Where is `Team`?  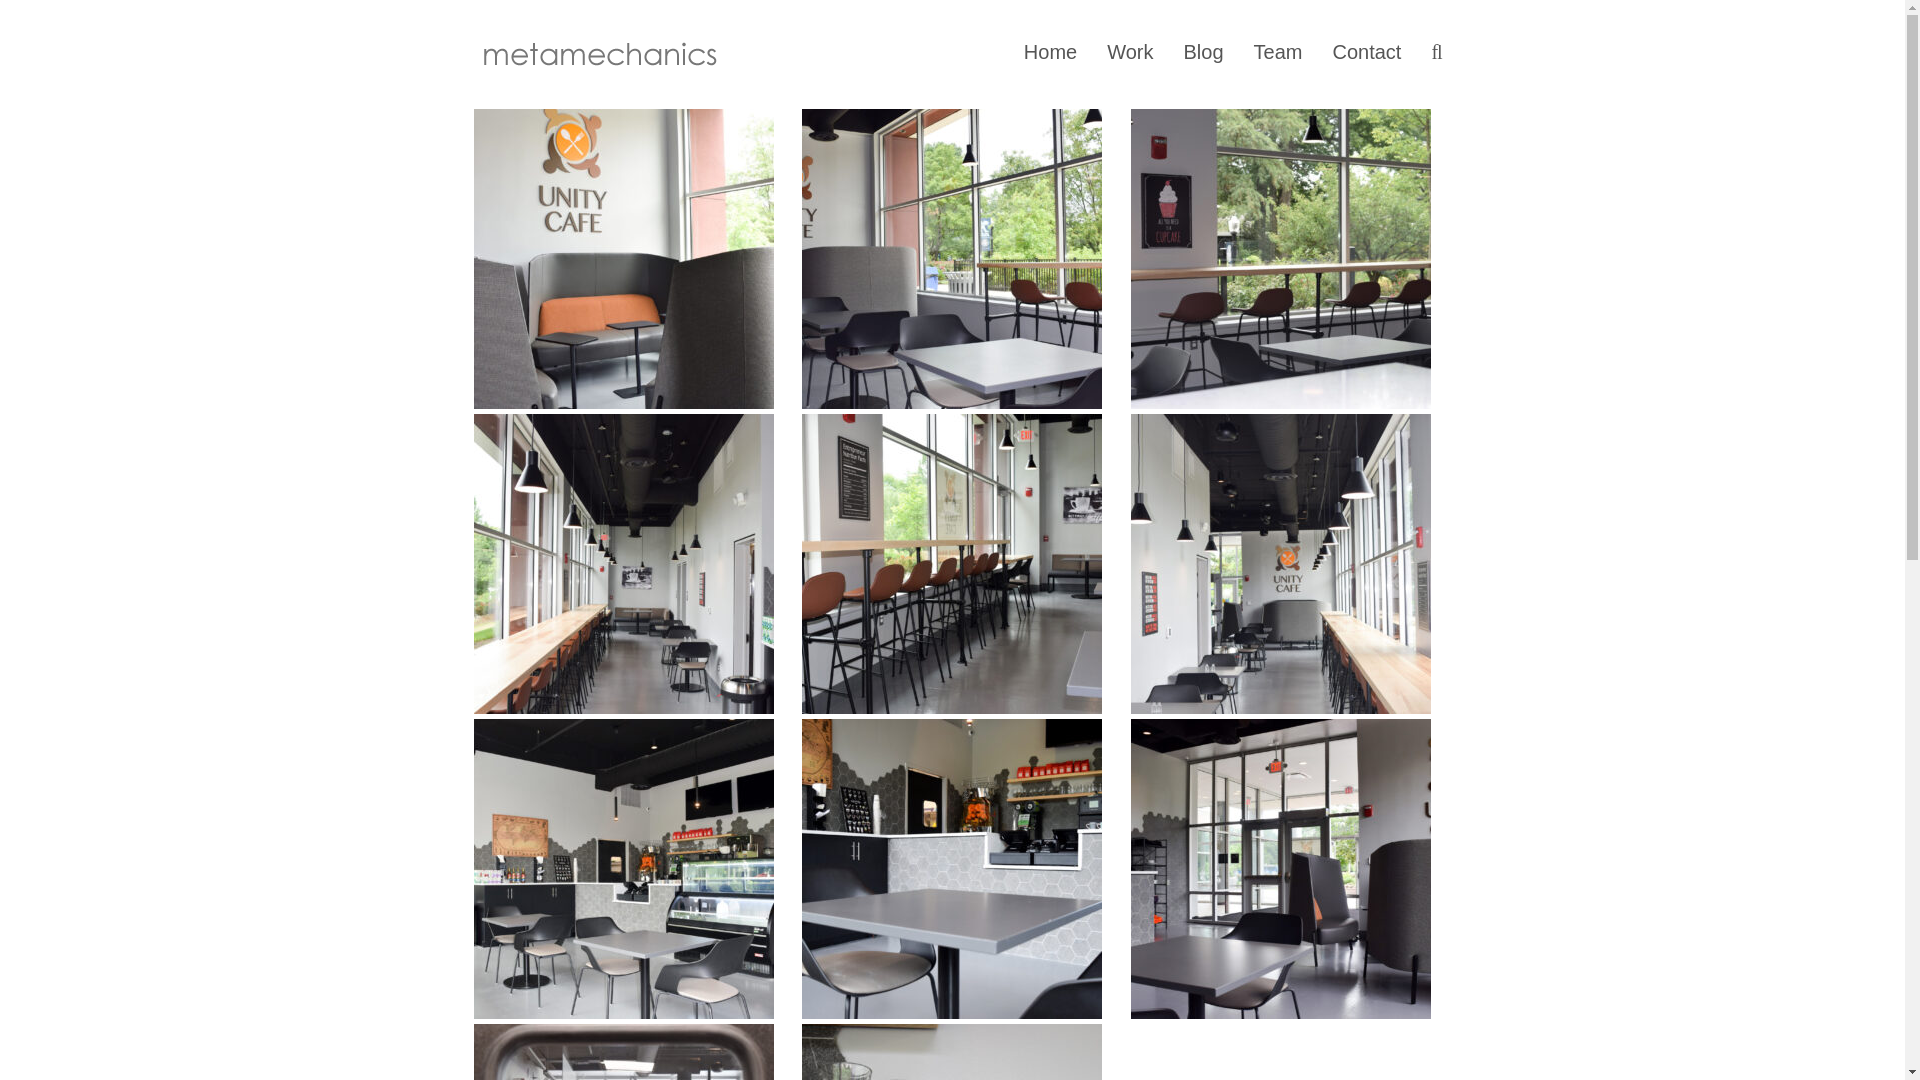 Team is located at coordinates (1278, 54).